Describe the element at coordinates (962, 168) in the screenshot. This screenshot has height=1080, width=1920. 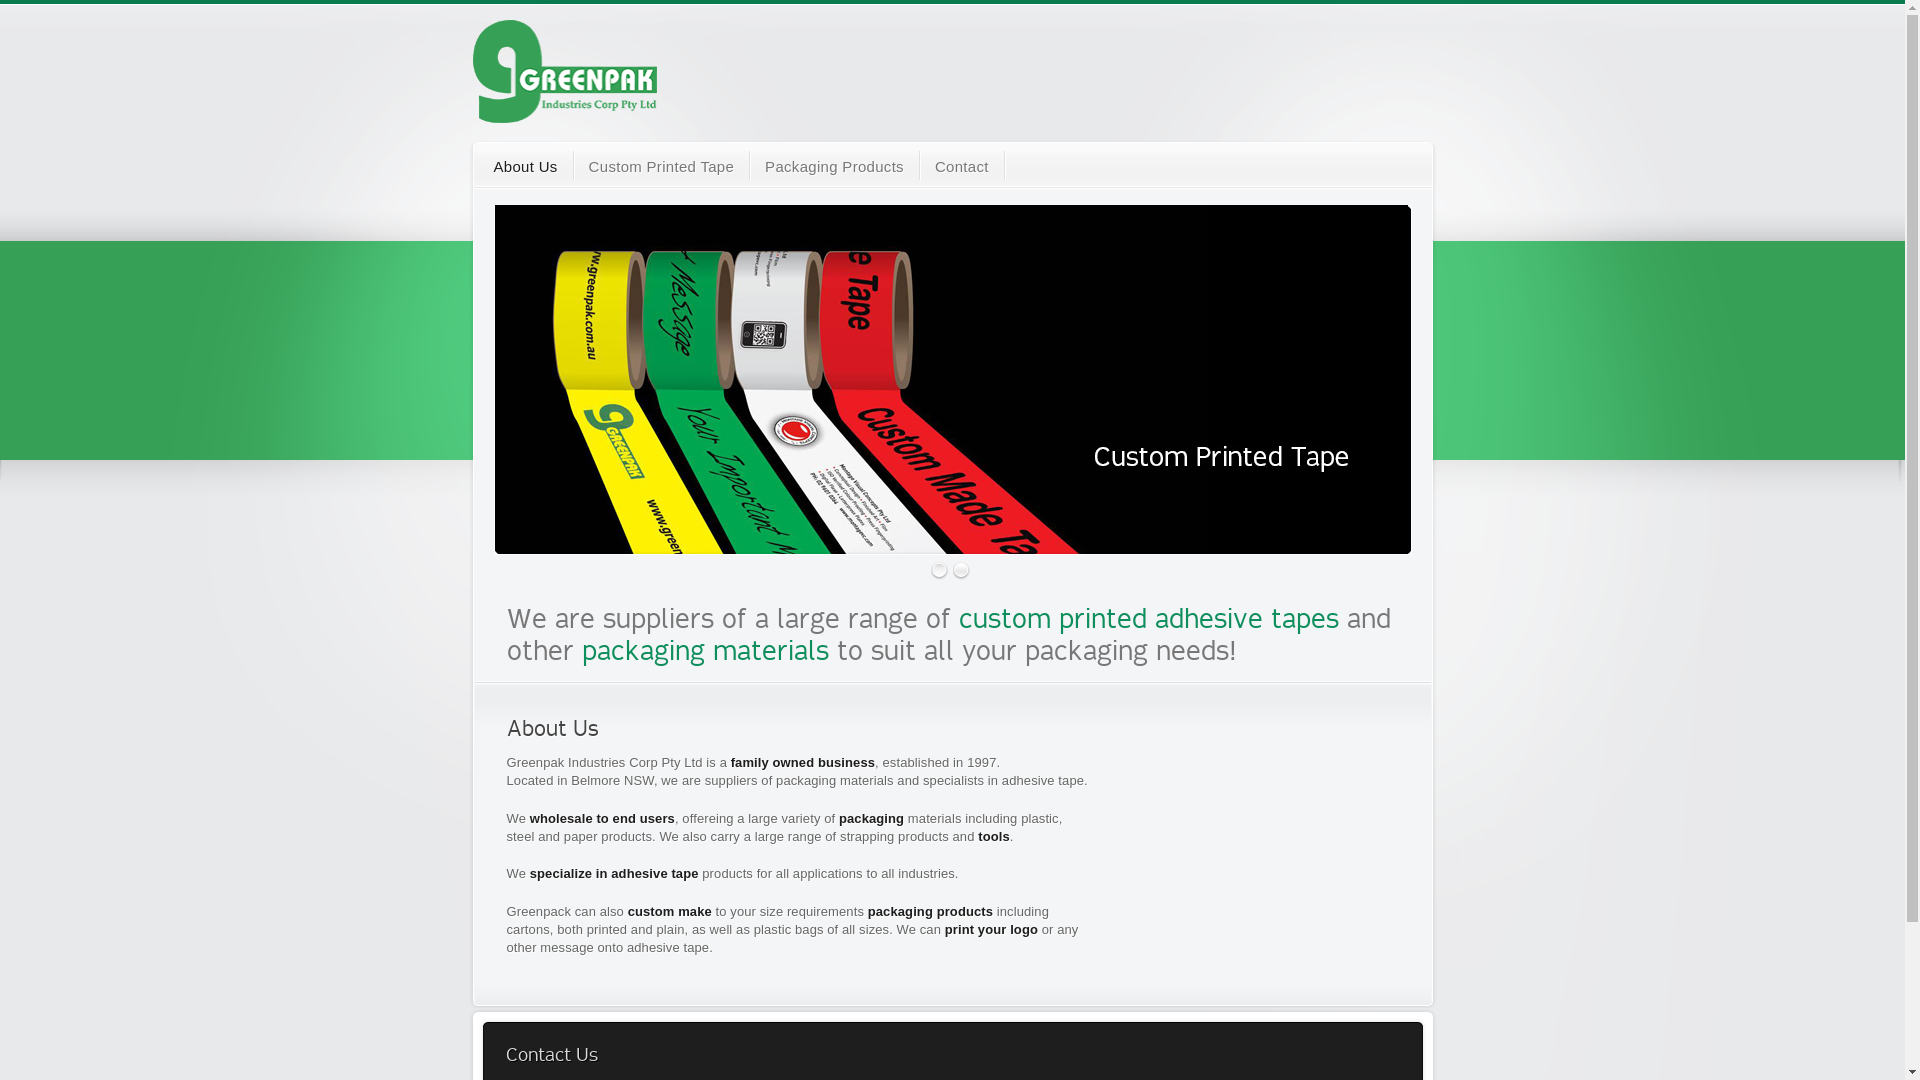
I see `Contact` at that location.